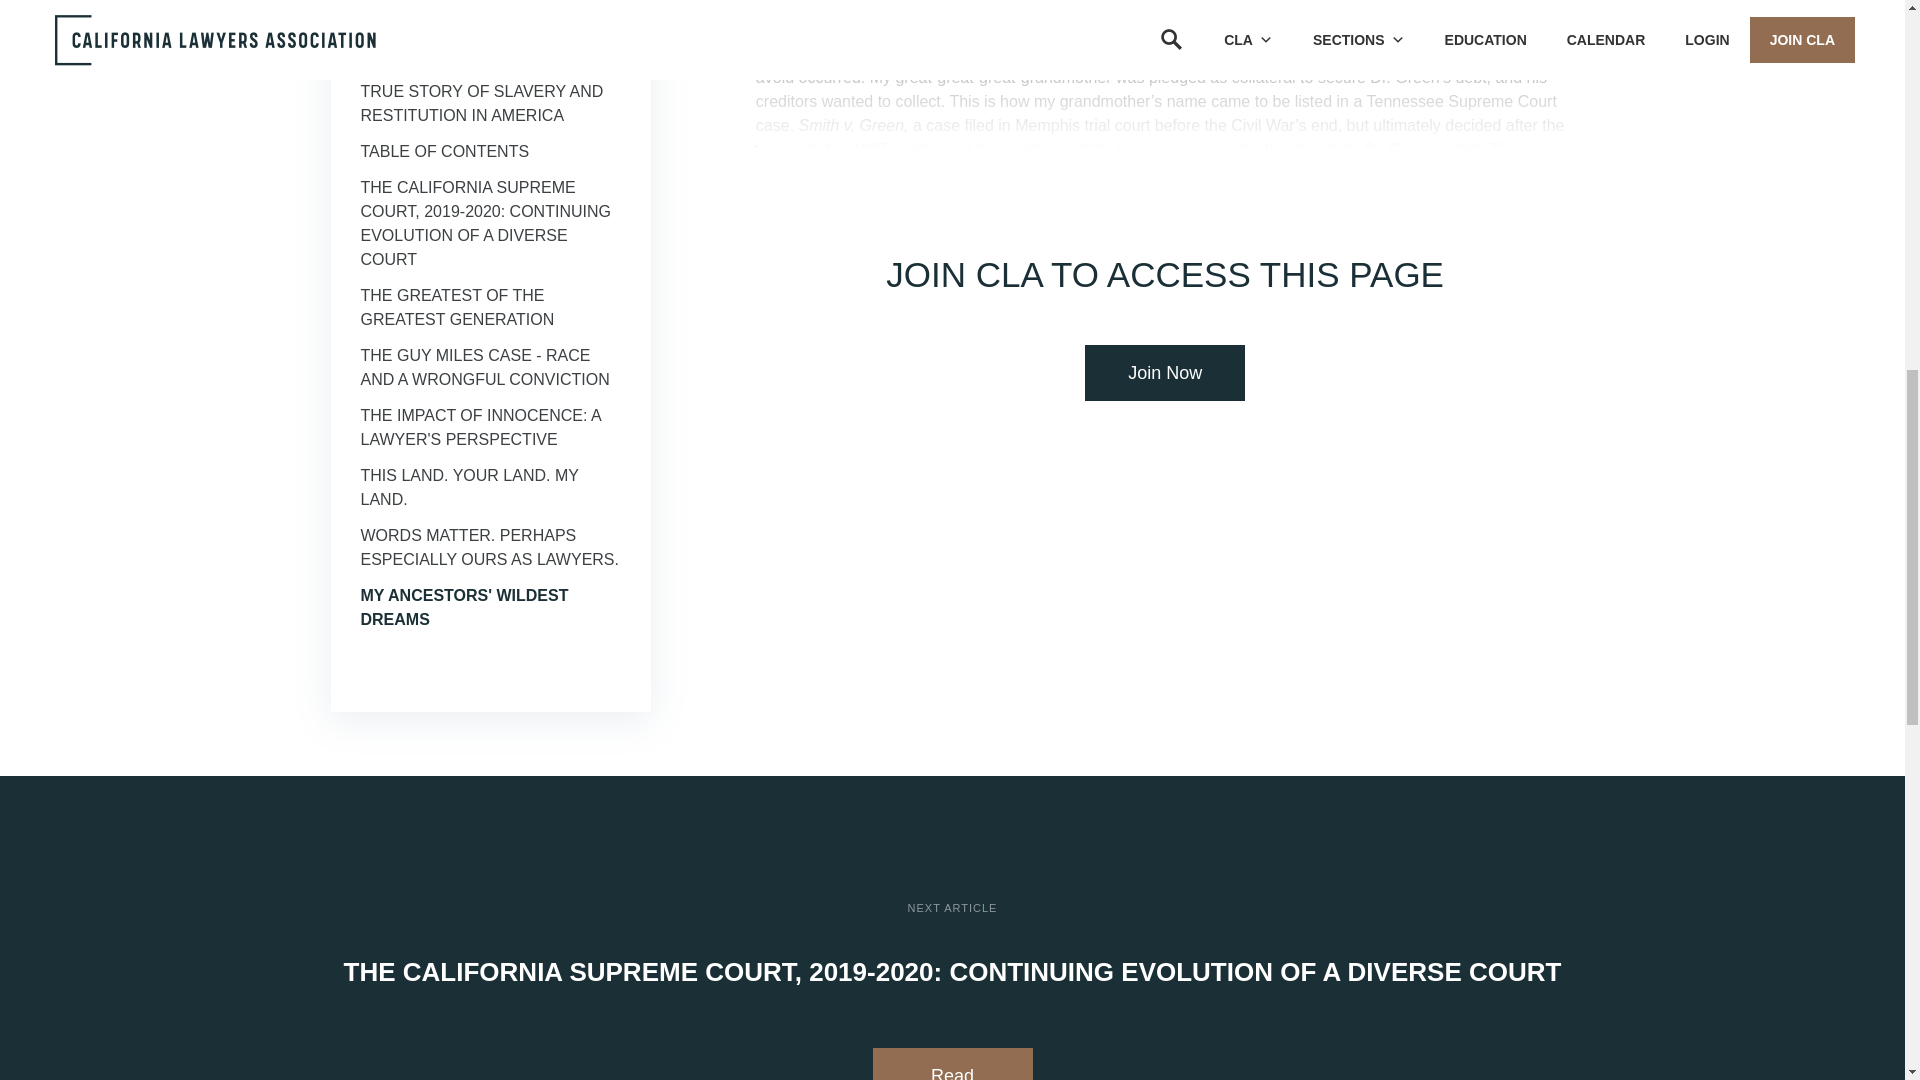  Describe the element at coordinates (470, 20) in the screenshot. I see `Supreme Court of California Statement on Equality` at that location.